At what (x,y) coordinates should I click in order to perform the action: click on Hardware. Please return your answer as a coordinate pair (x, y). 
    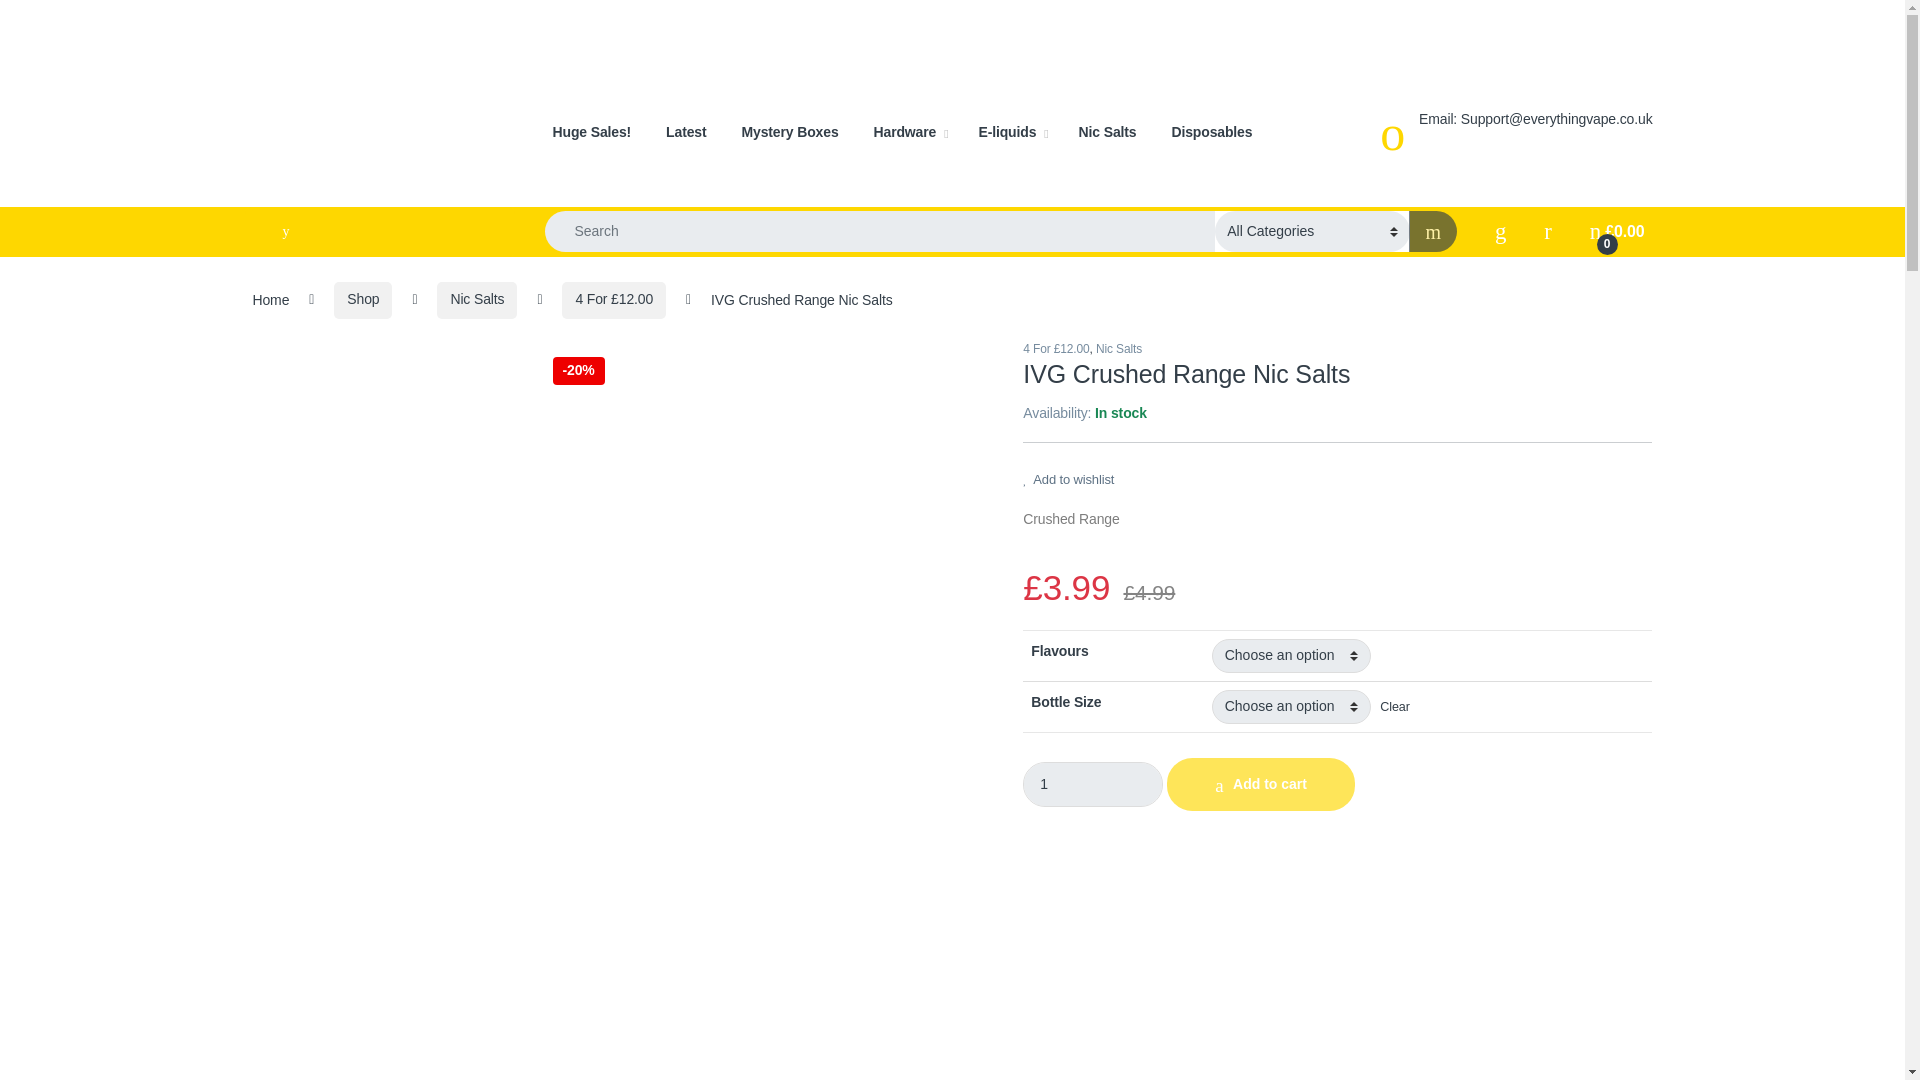
    Looking at the image, I should click on (910, 132).